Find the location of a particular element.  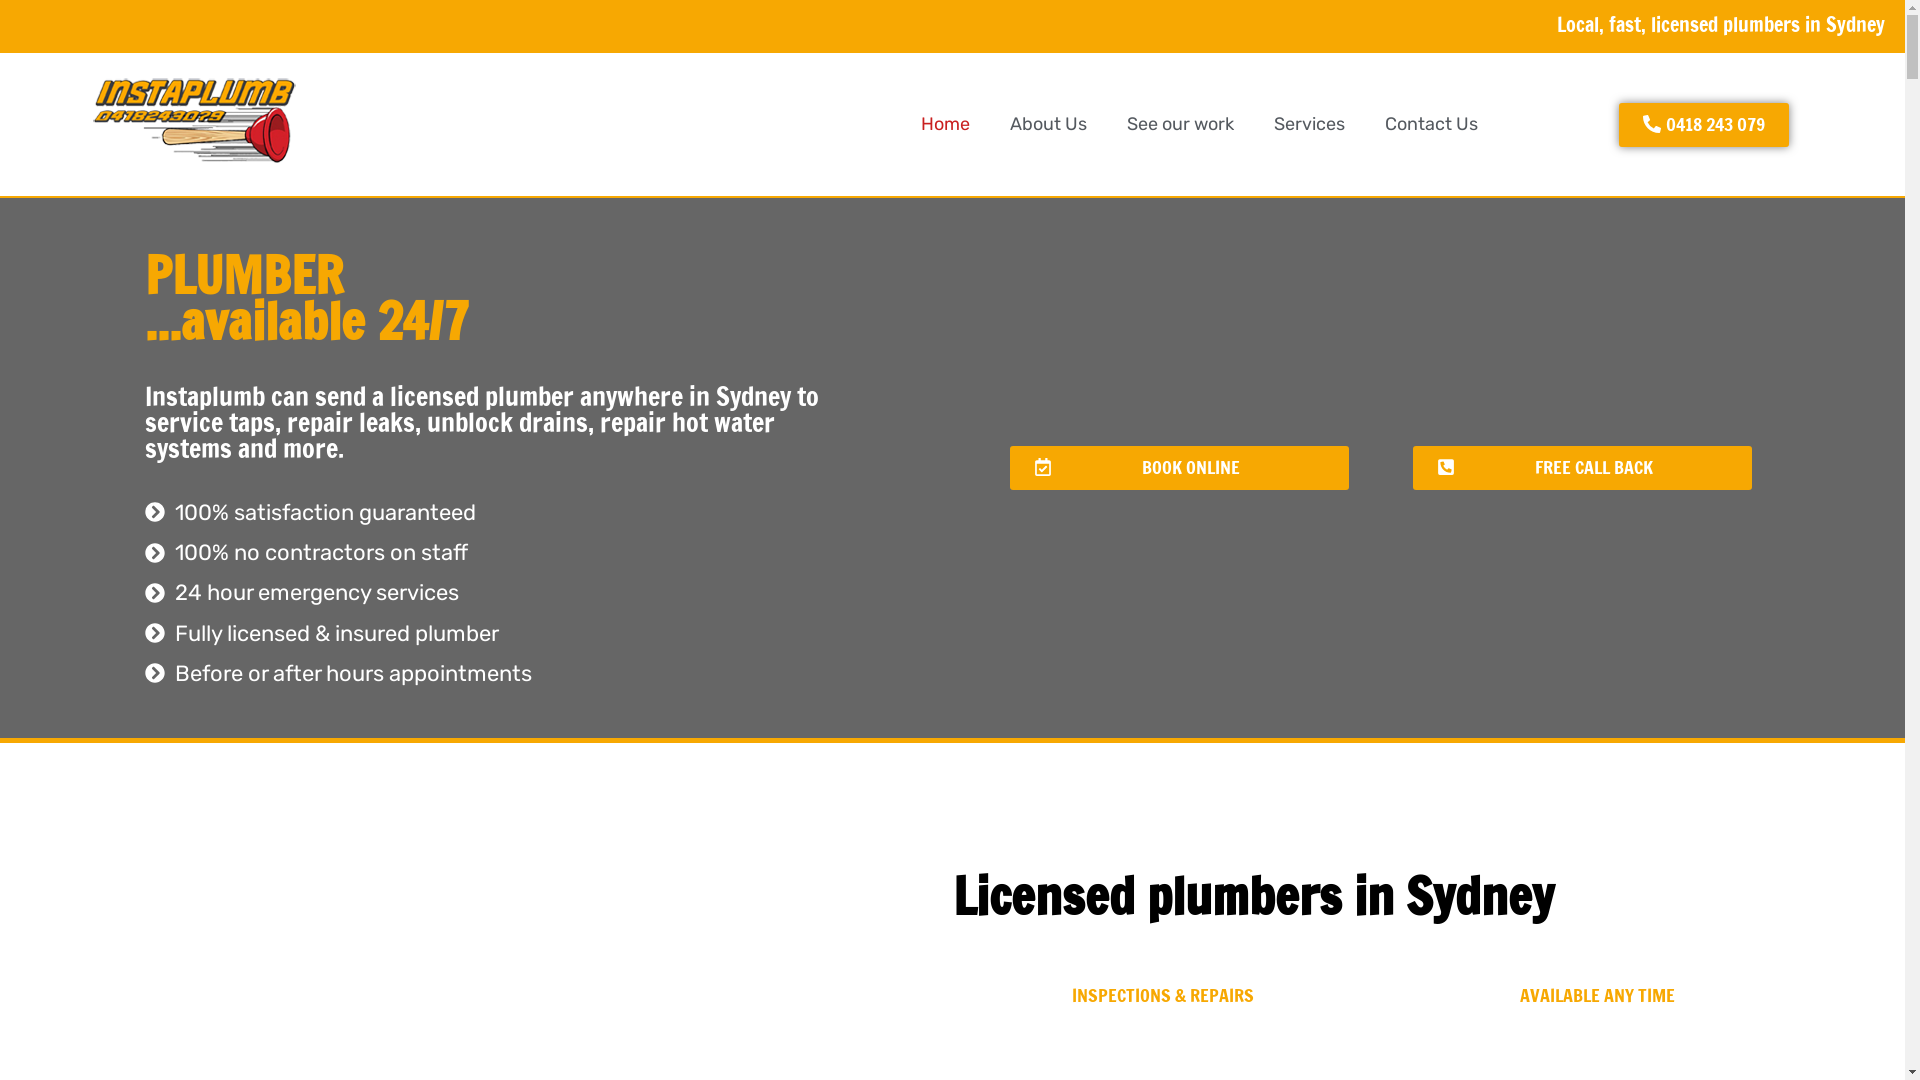

FREE CALL BACK is located at coordinates (1582, 468).